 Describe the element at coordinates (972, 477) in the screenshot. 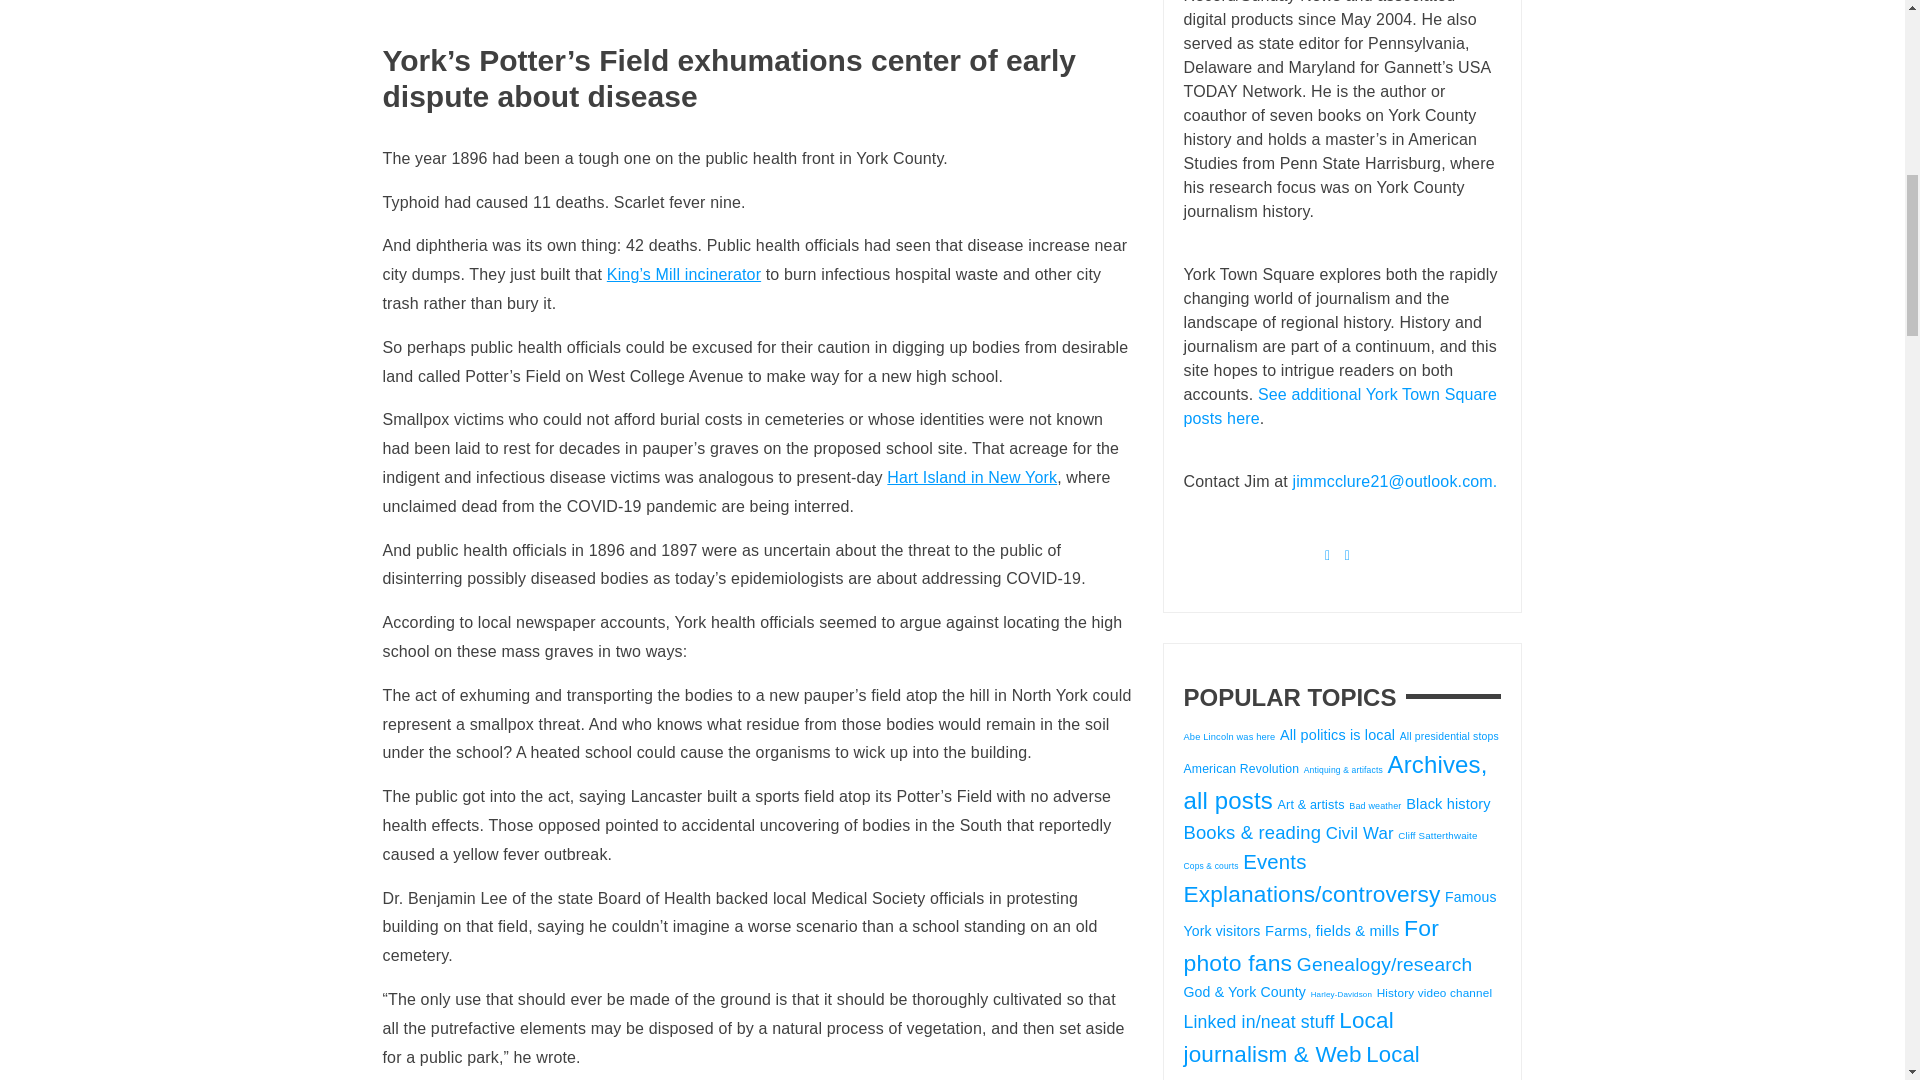

I see `Hart Island in New York` at that location.